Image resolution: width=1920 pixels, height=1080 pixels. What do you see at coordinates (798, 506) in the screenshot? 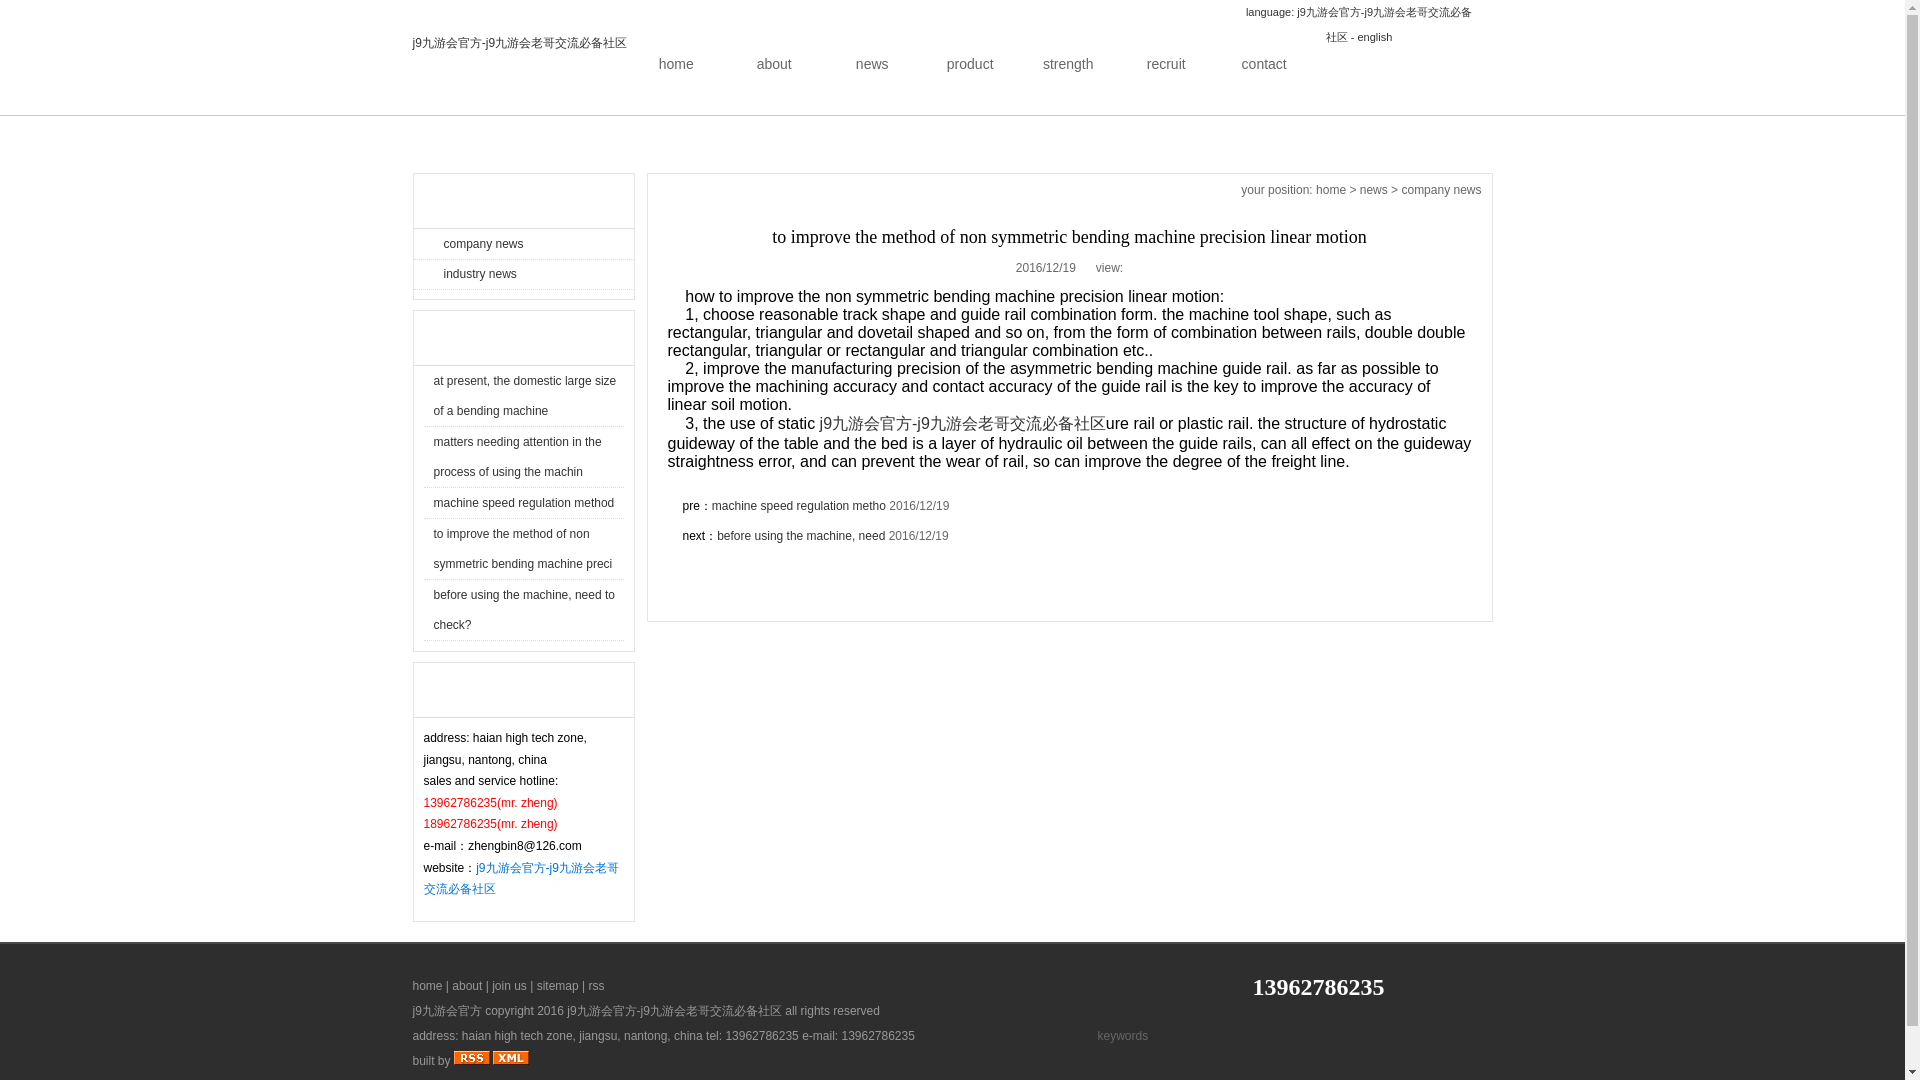
I see `machine speed regulation metho` at bounding box center [798, 506].